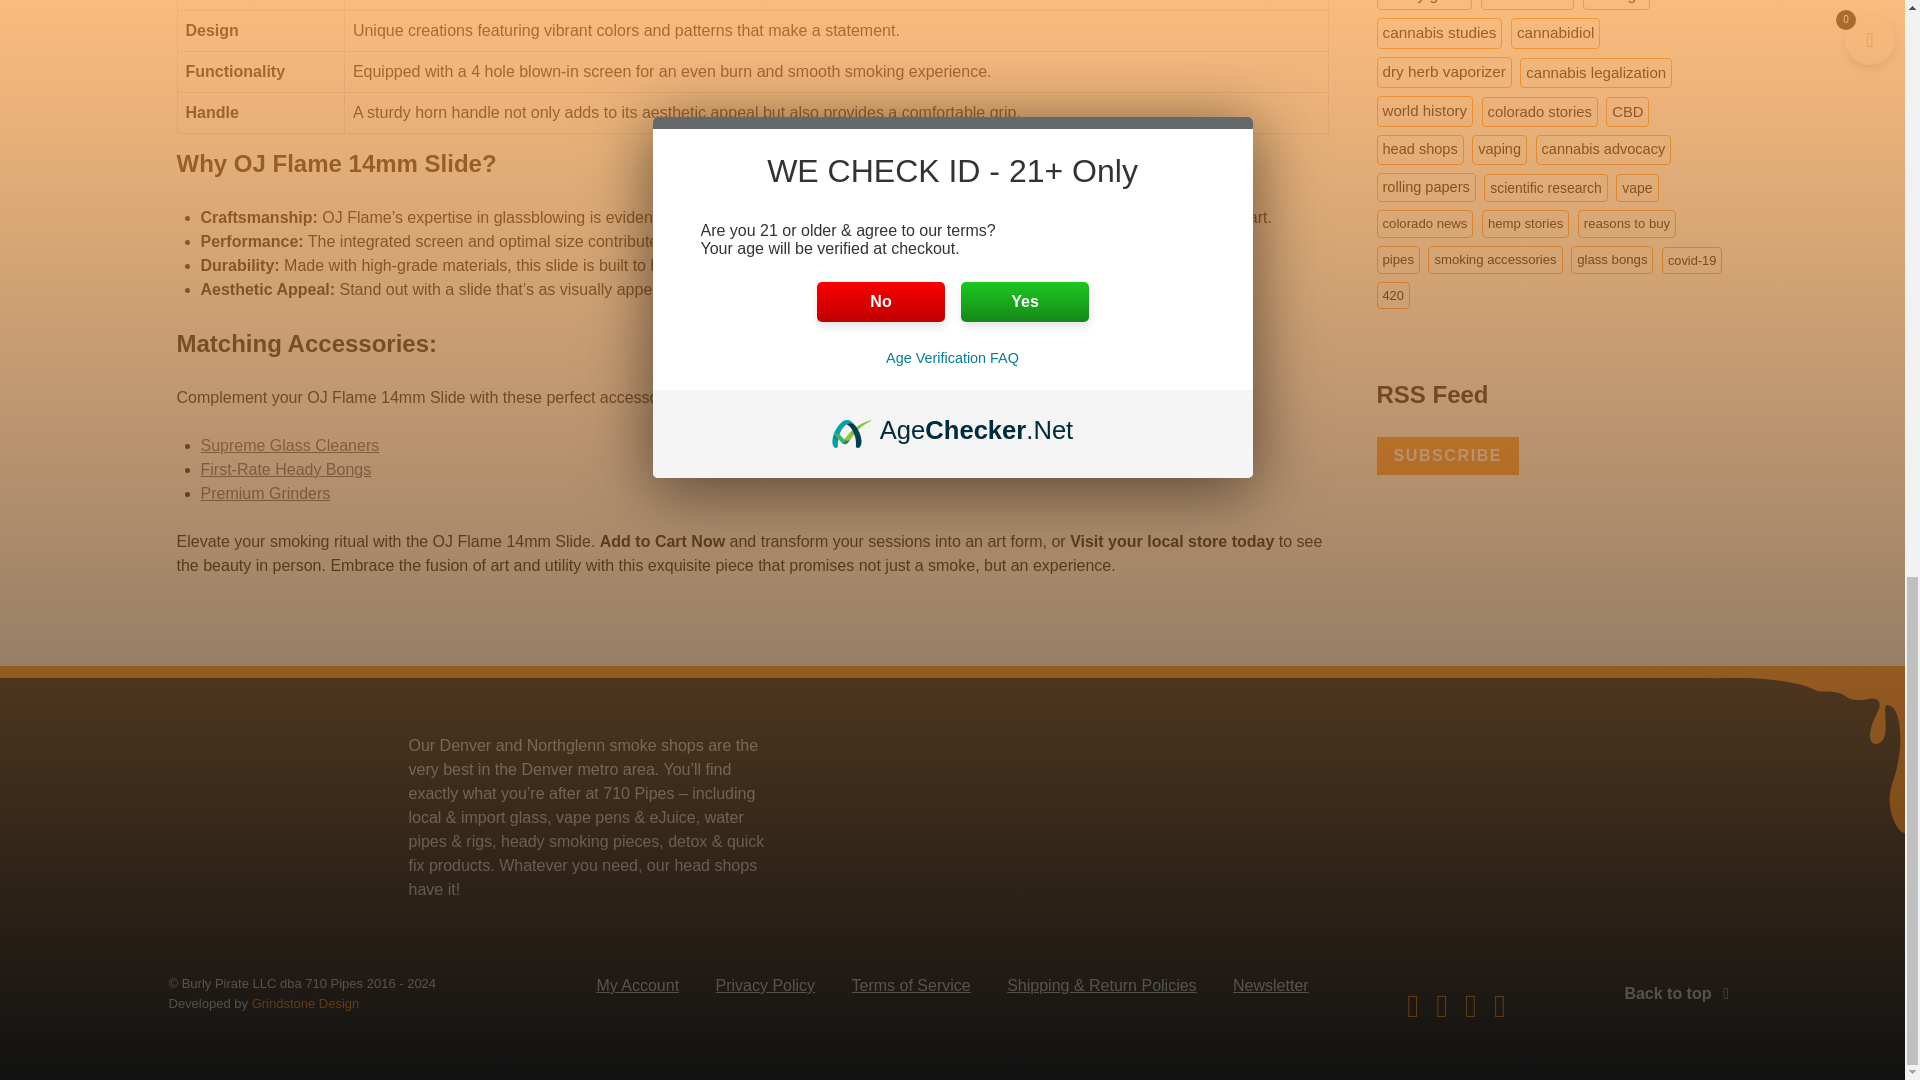 This screenshot has width=1920, height=1080. Describe the element at coordinates (637, 990) in the screenshot. I see `My Account` at that location.